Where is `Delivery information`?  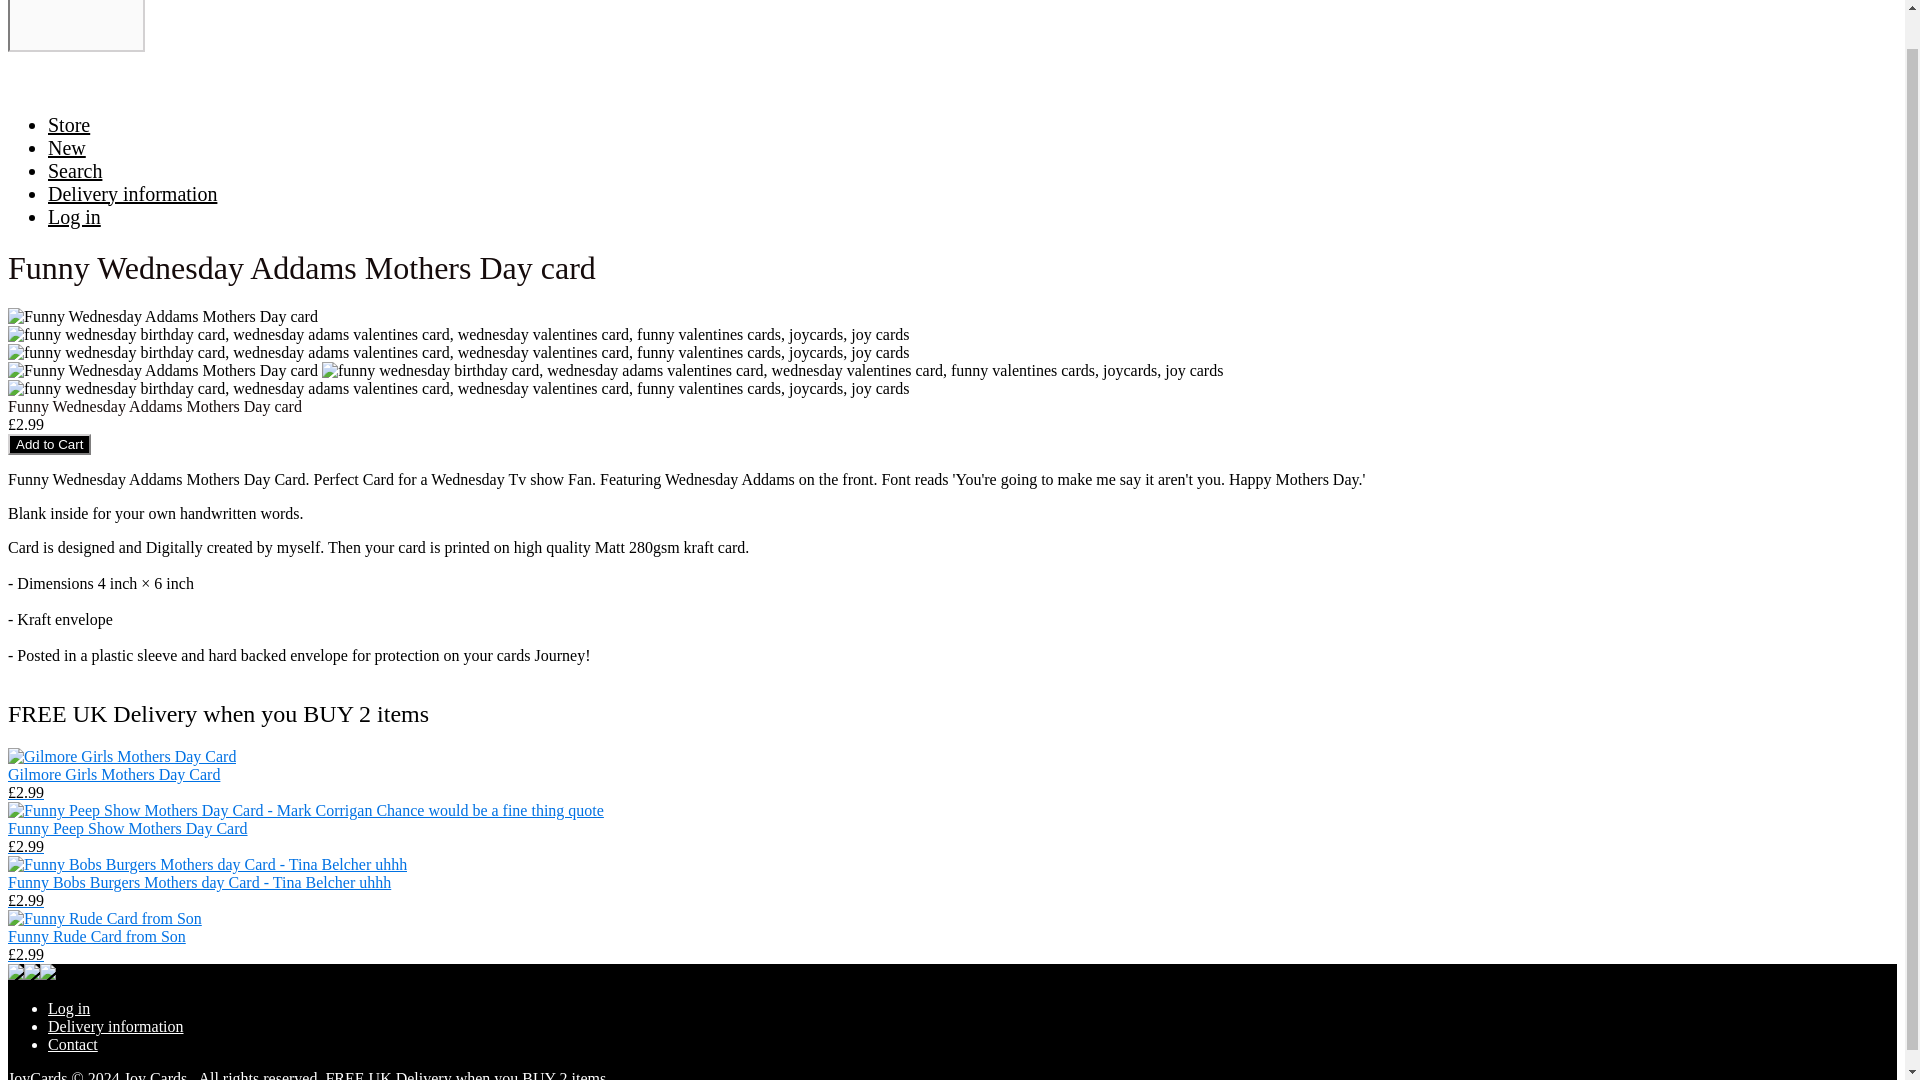
Delivery information is located at coordinates (116, 1026).